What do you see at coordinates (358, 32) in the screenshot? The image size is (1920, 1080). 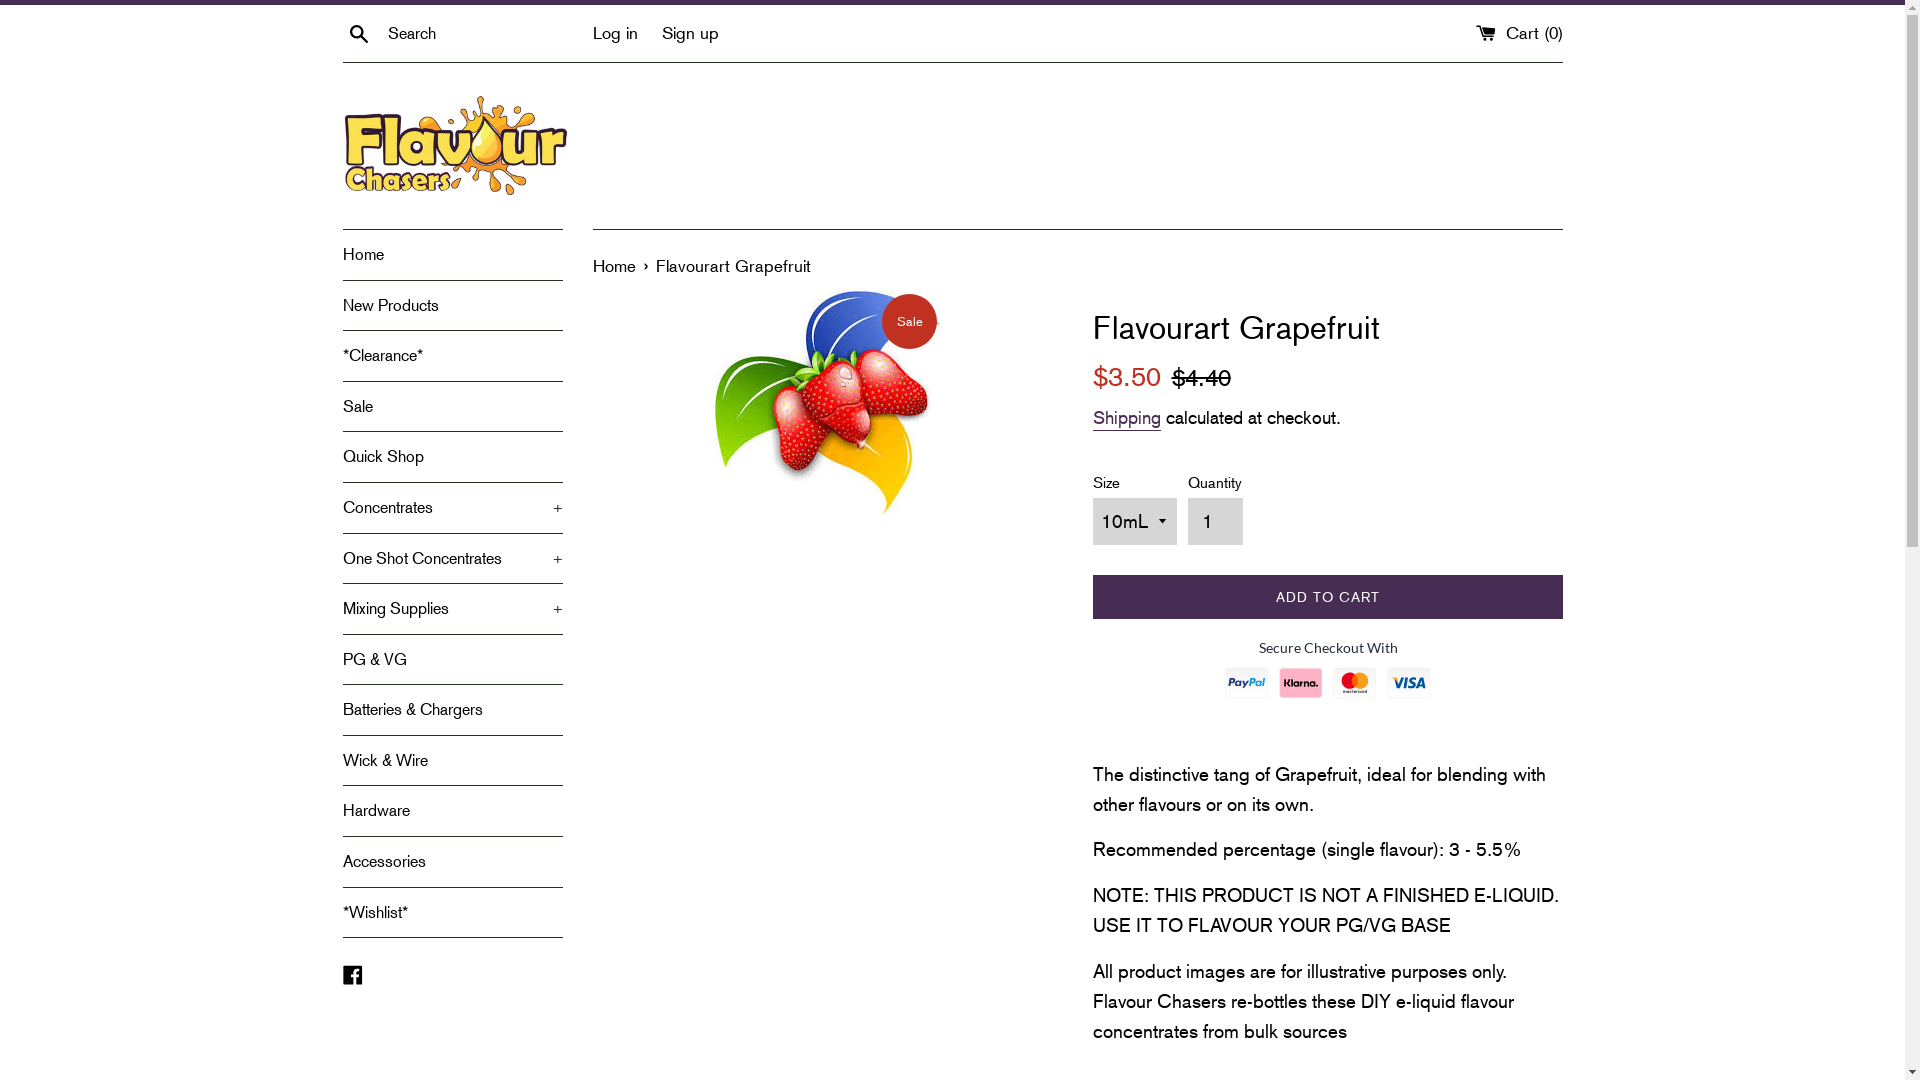 I see `Search` at bounding box center [358, 32].